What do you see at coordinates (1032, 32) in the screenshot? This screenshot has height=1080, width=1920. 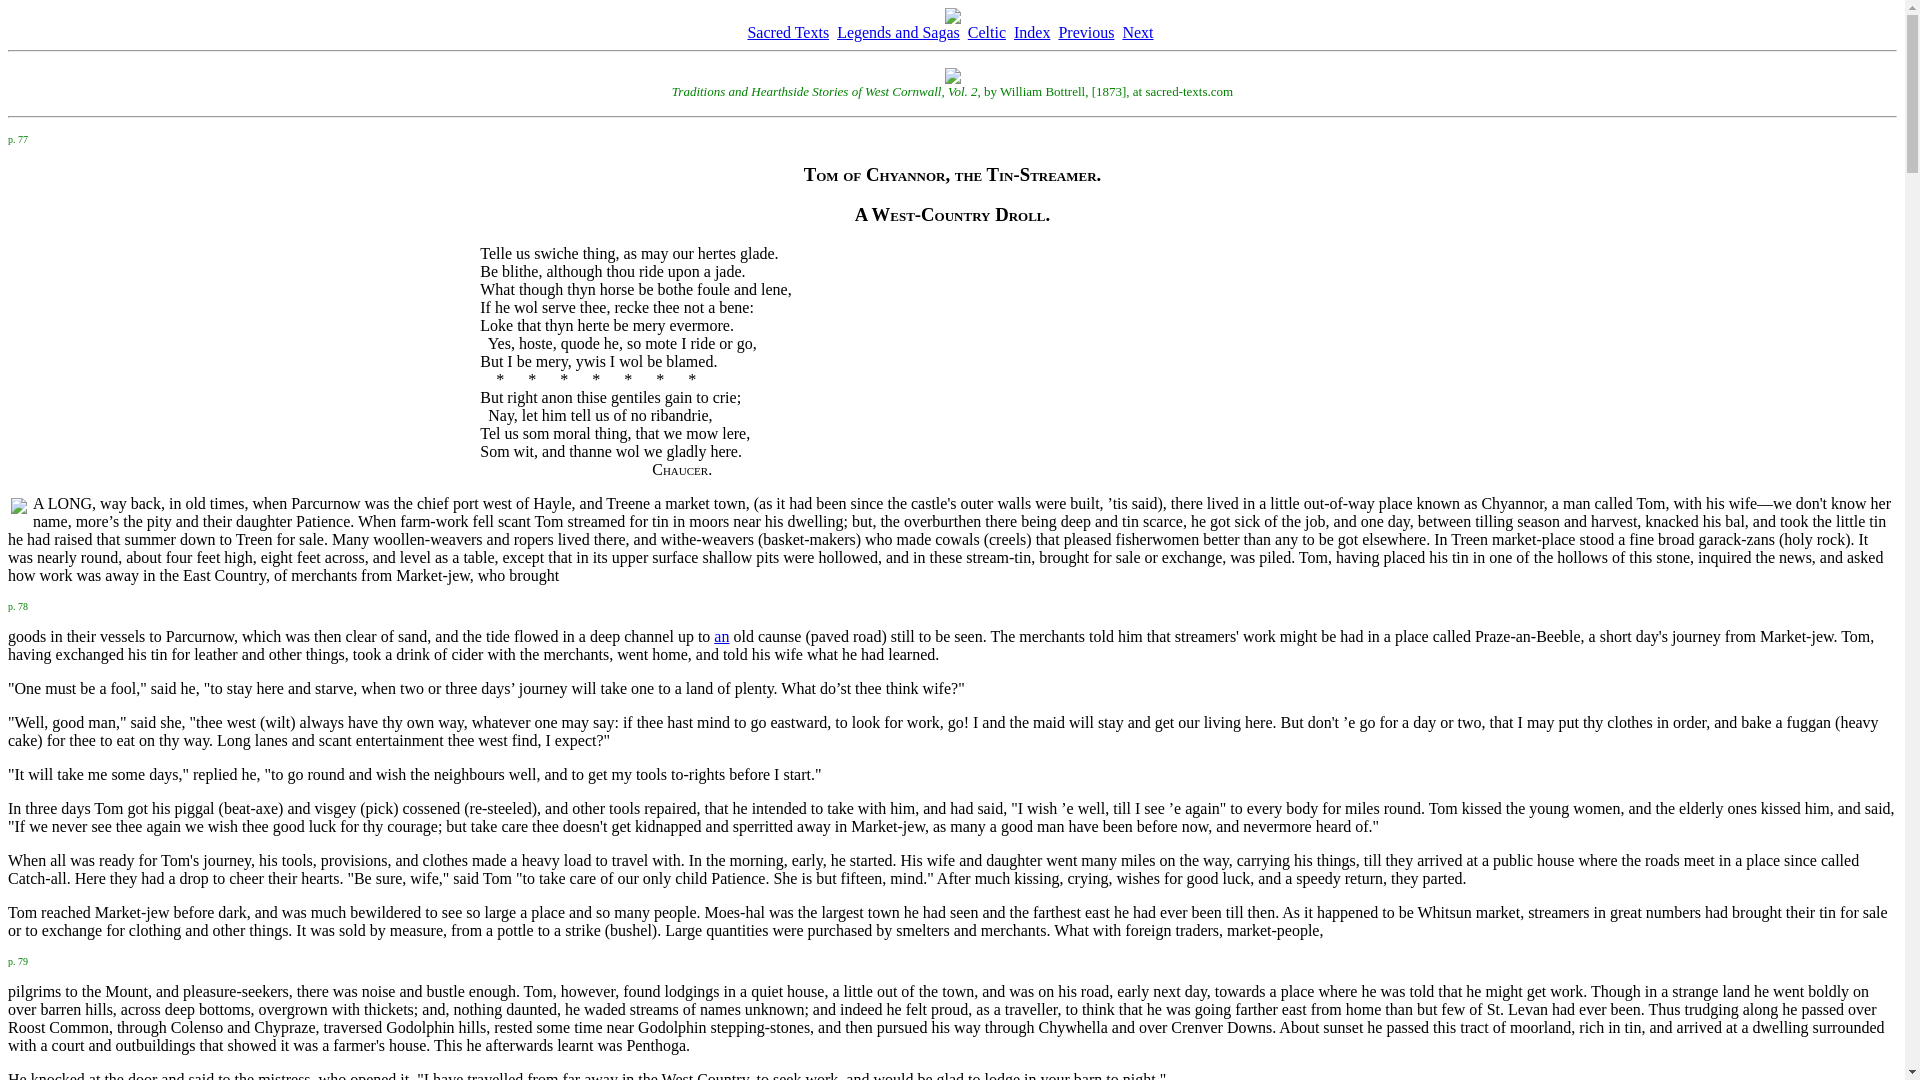 I see `Index` at bounding box center [1032, 32].